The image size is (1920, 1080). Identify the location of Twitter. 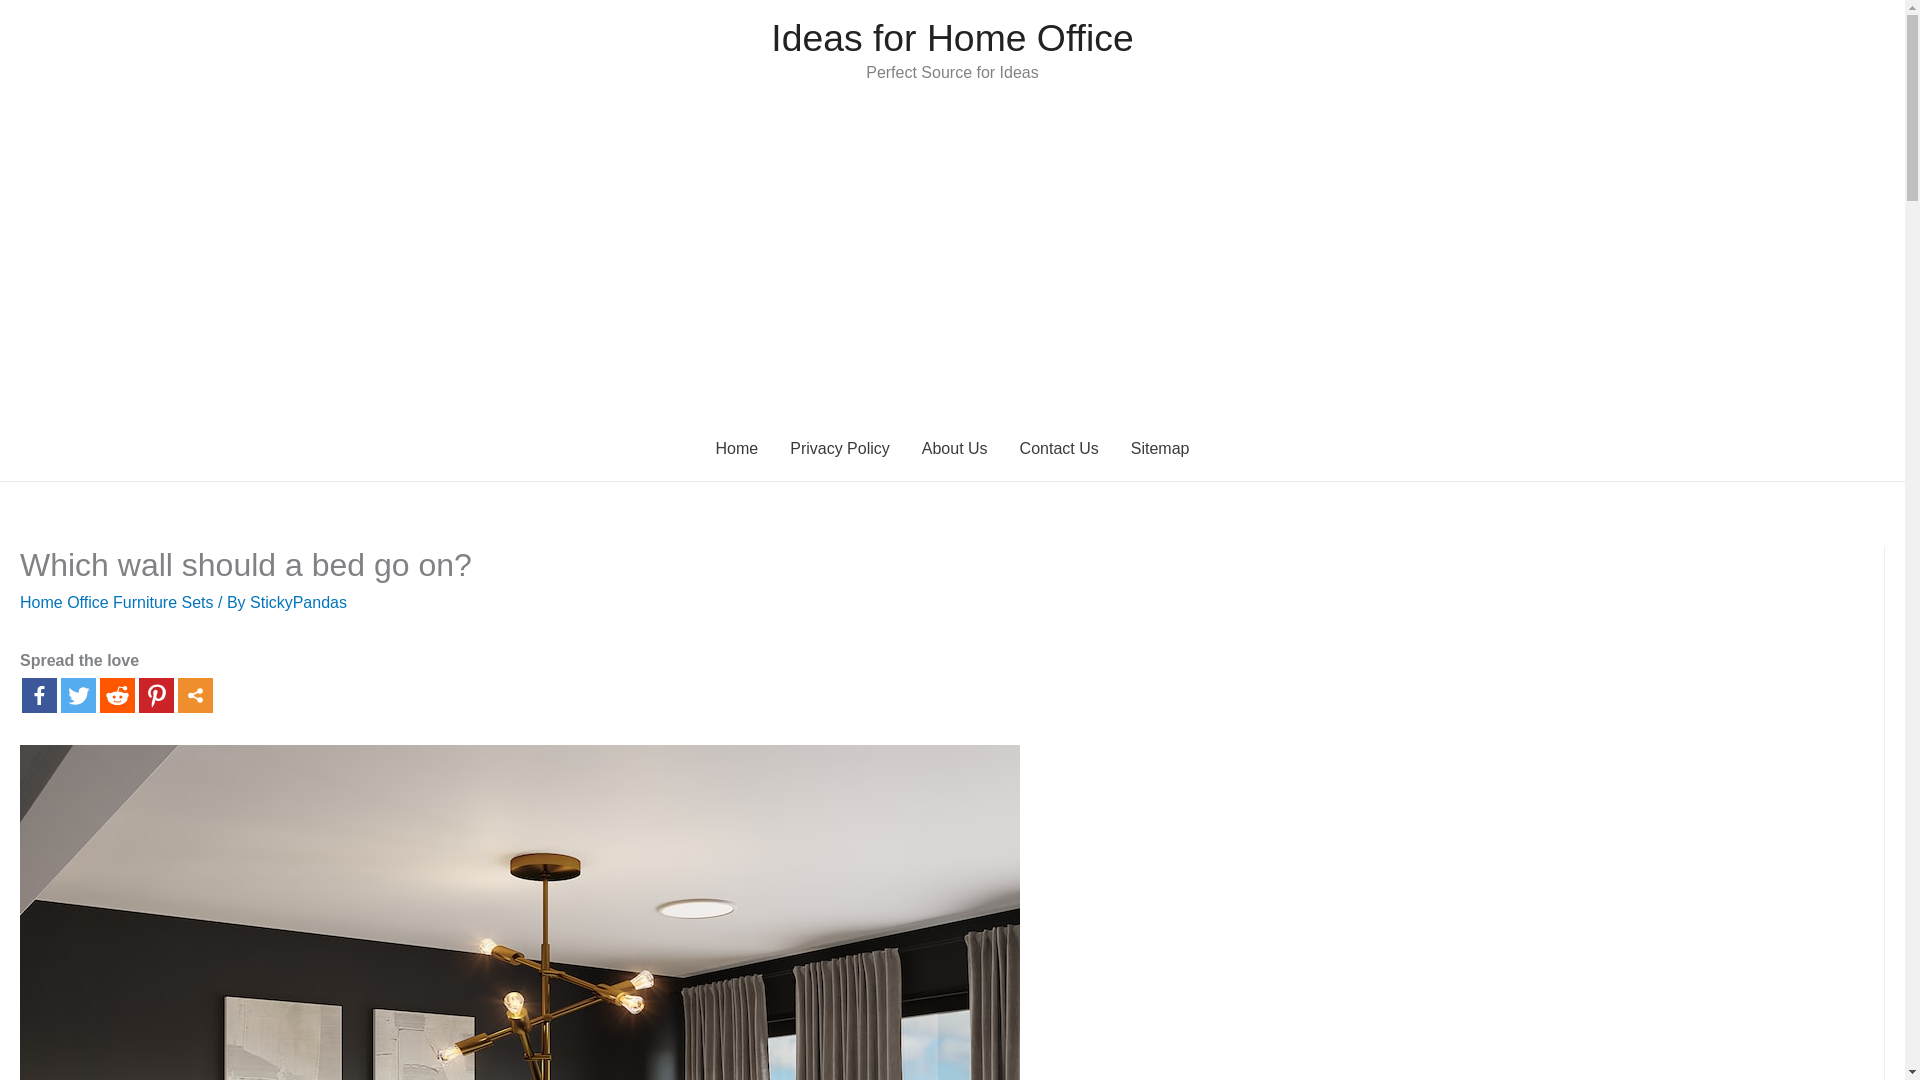
(78, 695).